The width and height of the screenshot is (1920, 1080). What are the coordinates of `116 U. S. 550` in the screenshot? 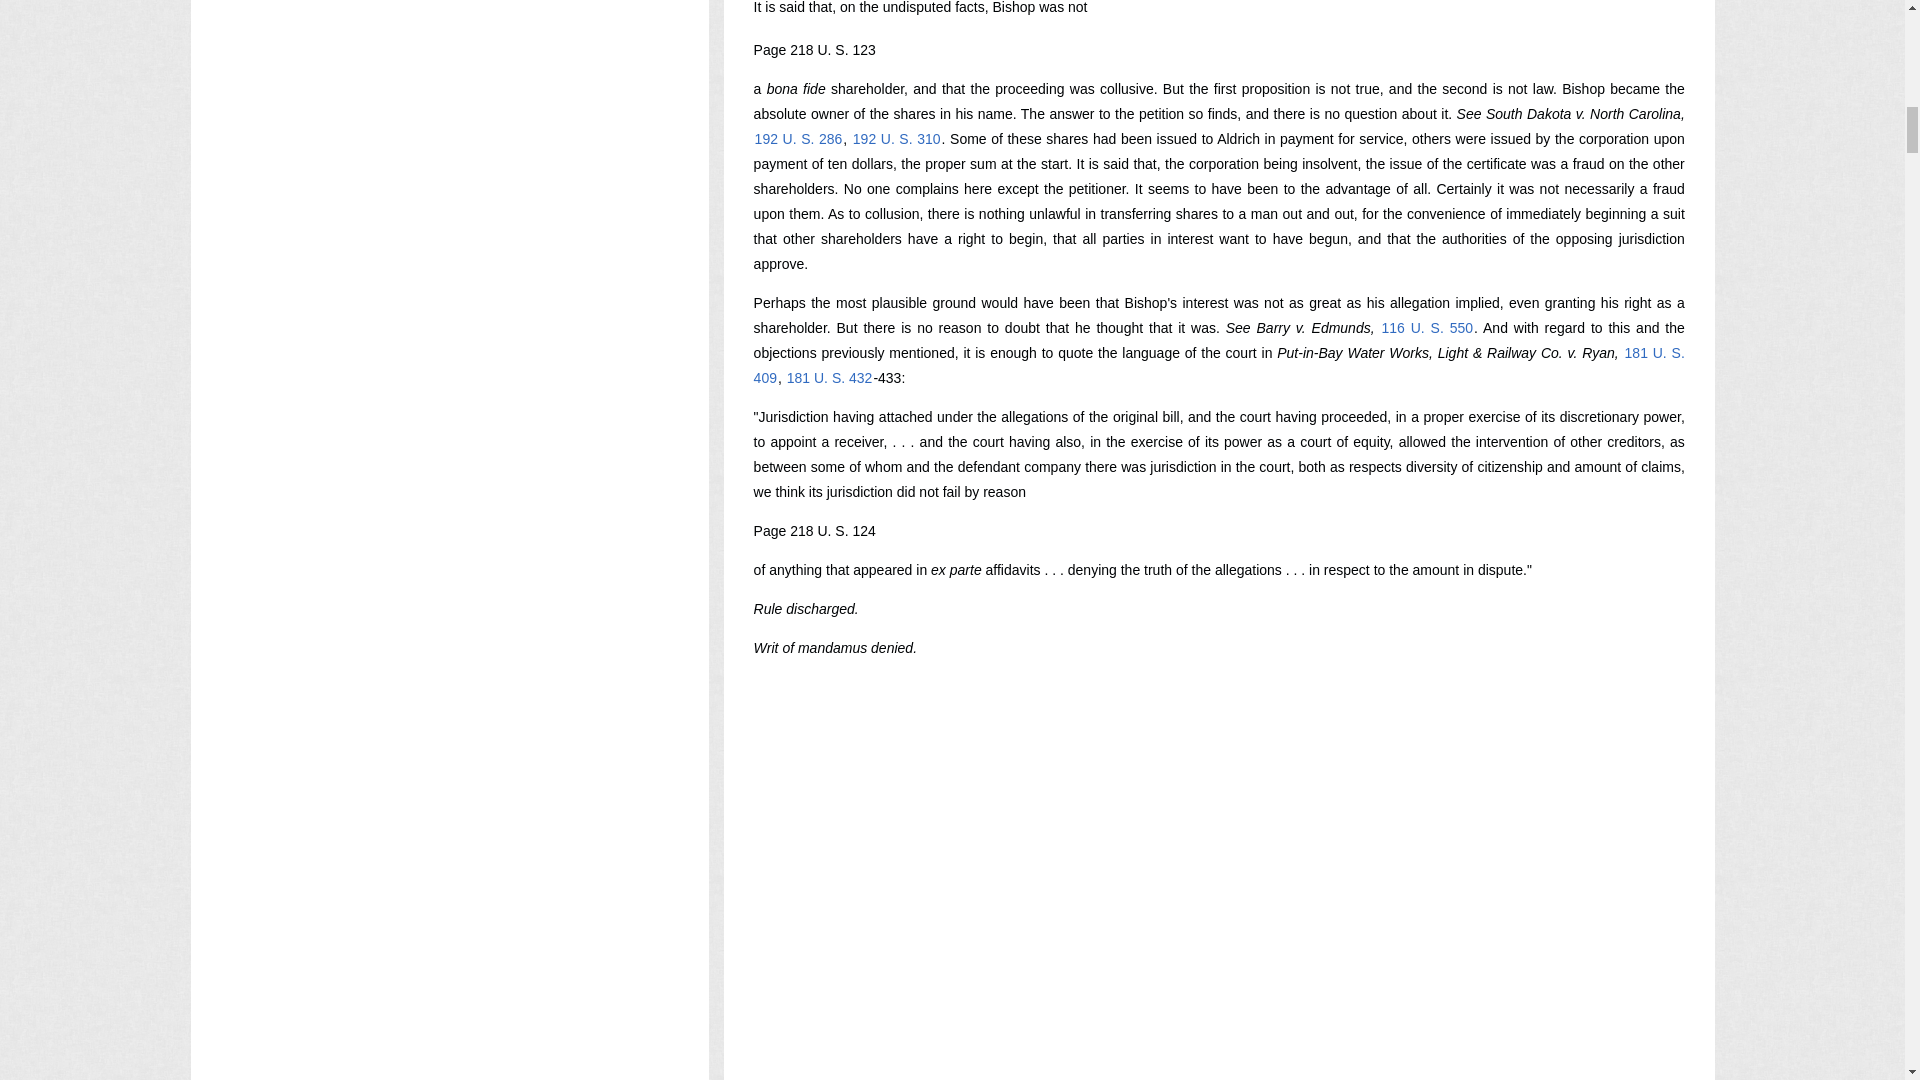 It's located at (1427, 327).